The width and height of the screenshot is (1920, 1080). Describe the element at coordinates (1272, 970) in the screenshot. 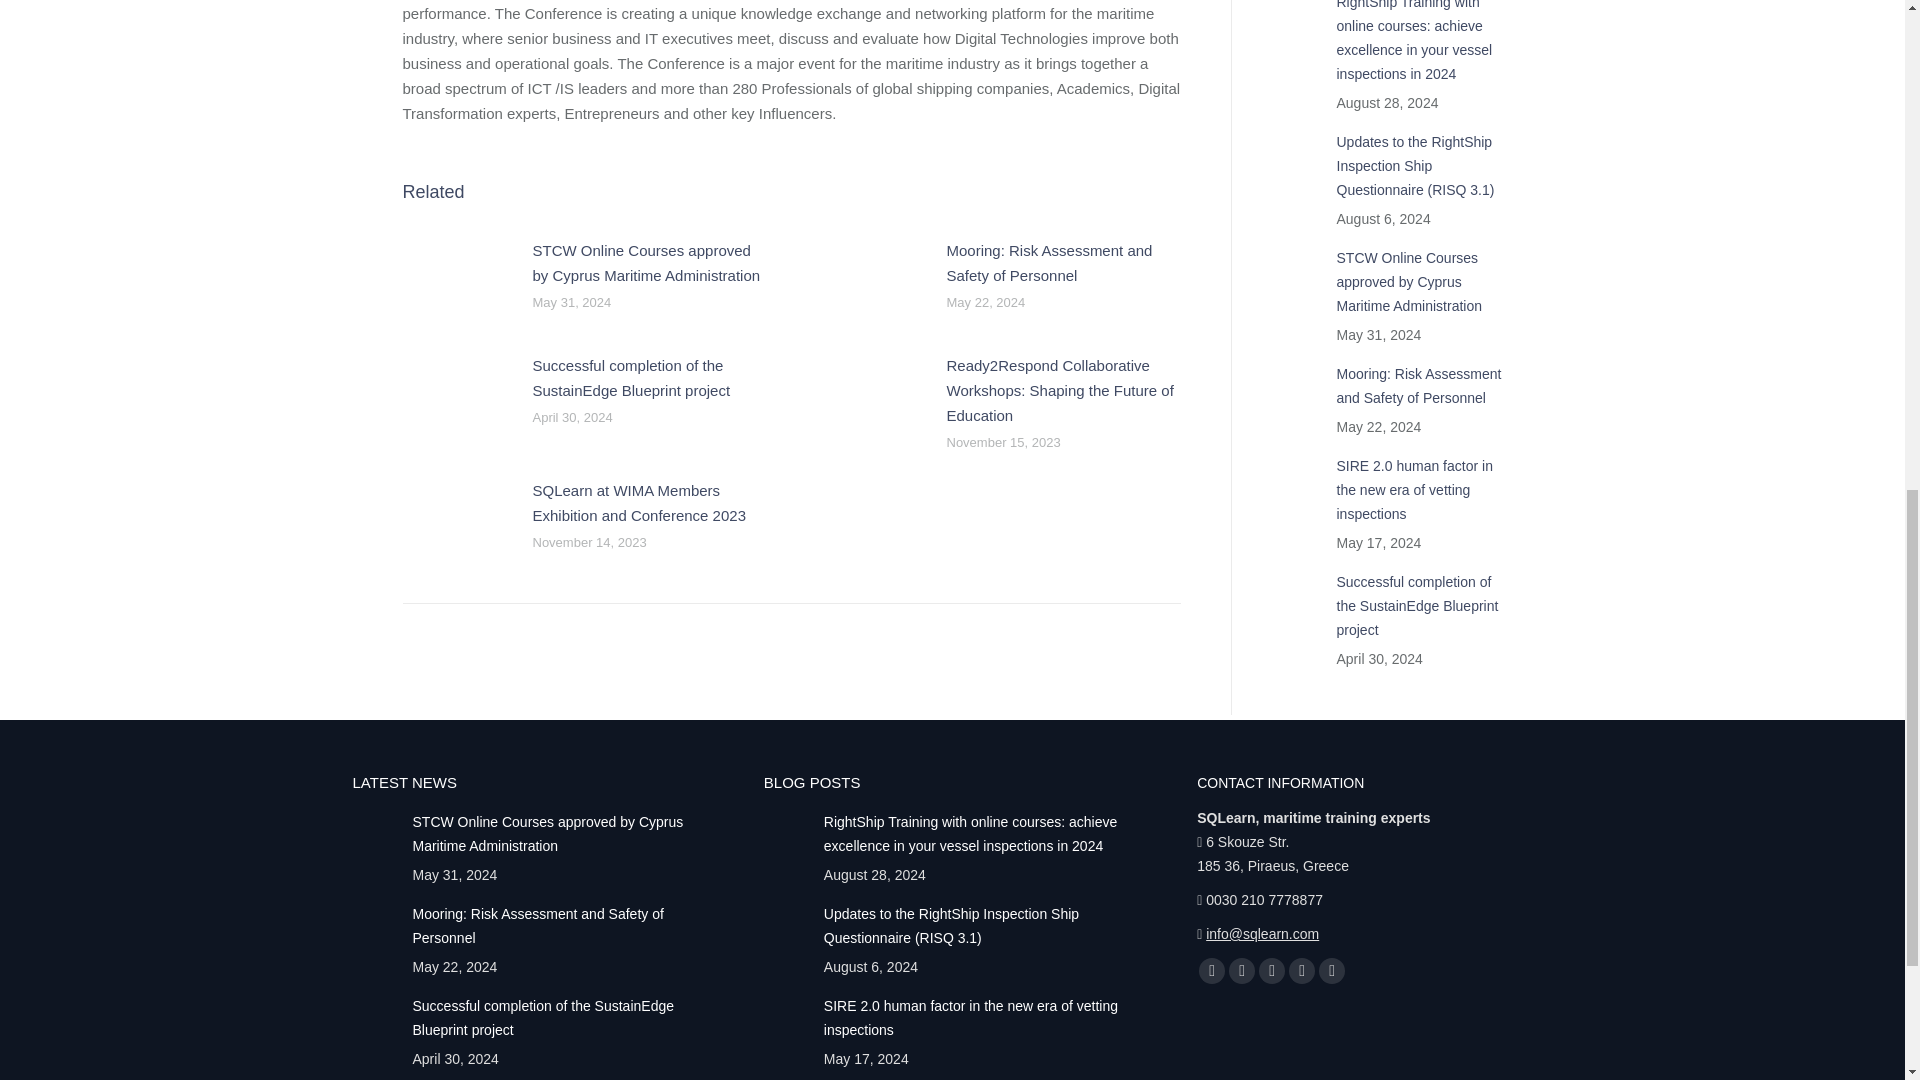

I see `YouTube page opens in new window` at that location.